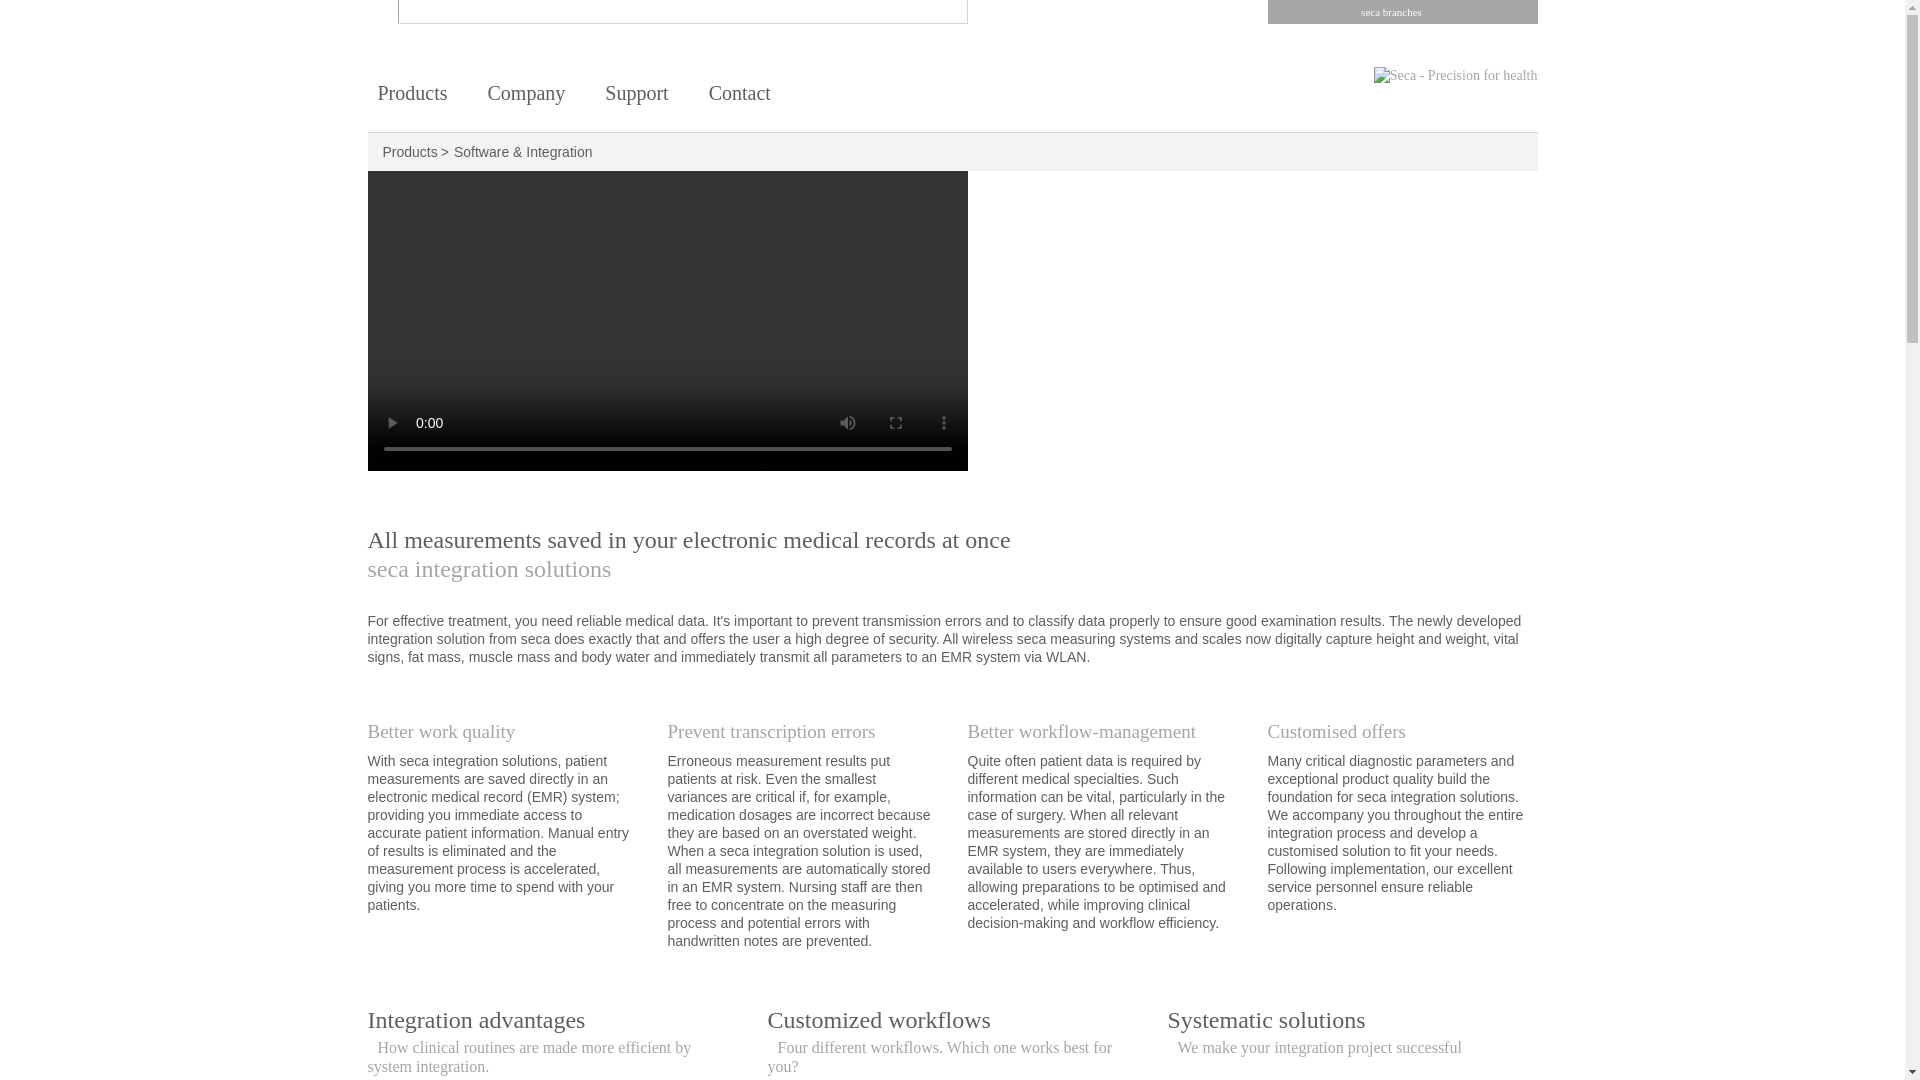 This screenshot has height=1080, width=1920. What do you see at coordinates (740, 97) in the screenshot?
I see `At home worldwide` at bounding box center [740, 97].